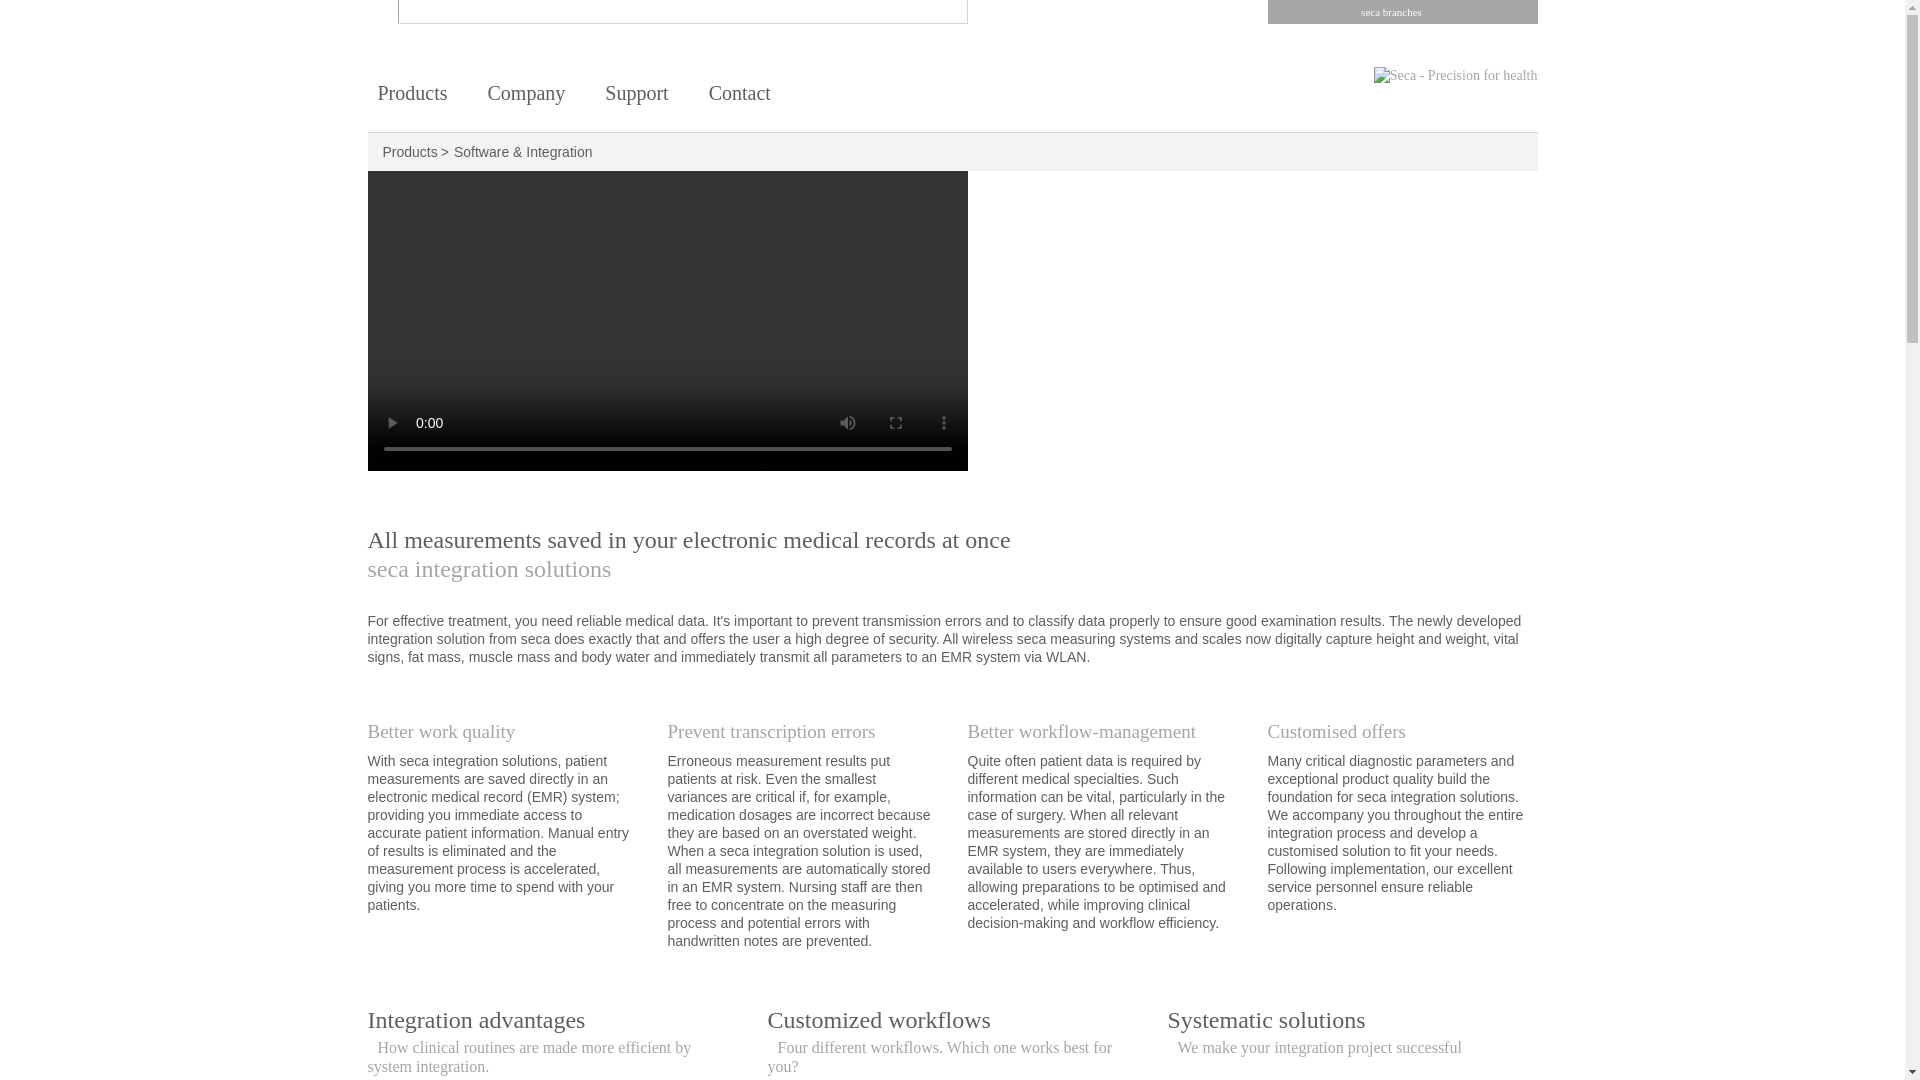 This screenshot has height=1080, width=1920. What do you see at coordinates (740, 97) in the screenshot?
I see `At home worldwide` at bounding box center [740, 97].